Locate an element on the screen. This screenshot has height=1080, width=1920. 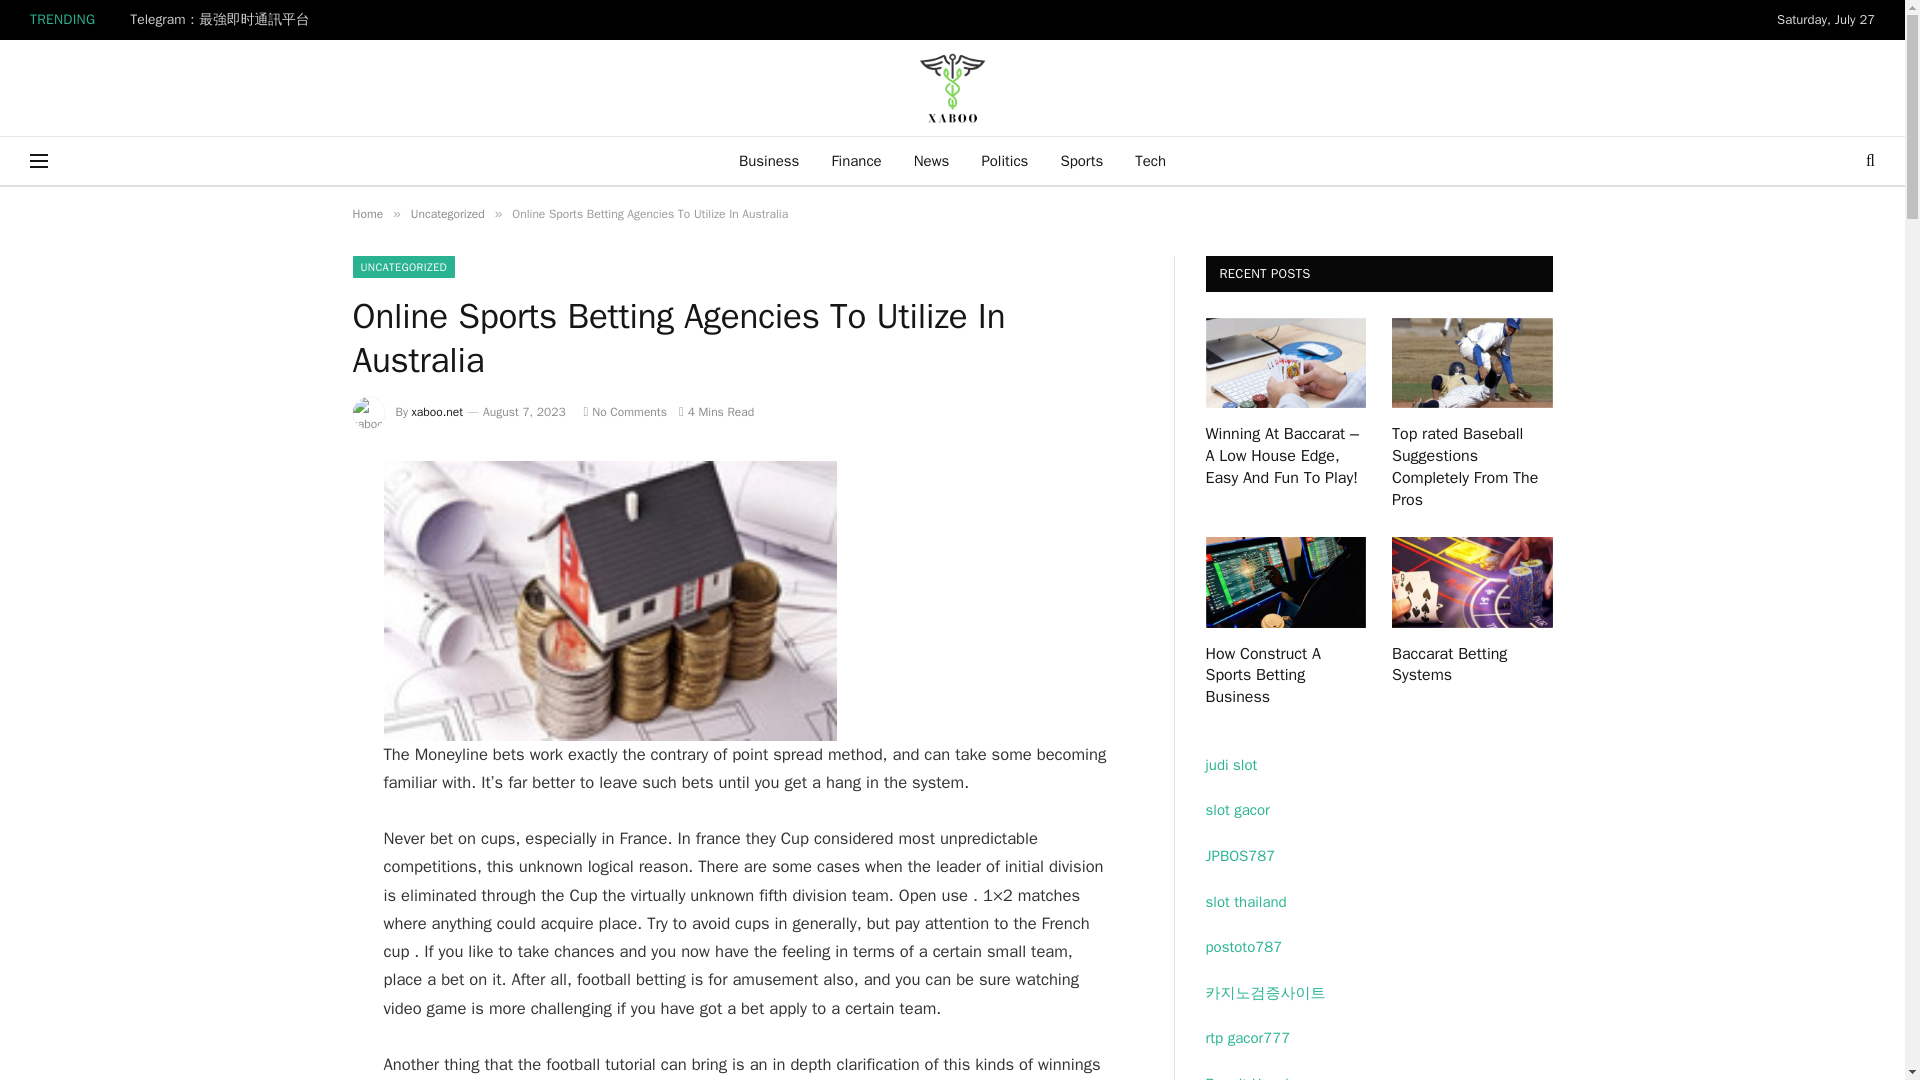
Sports is located at coordinates (1082, 160).